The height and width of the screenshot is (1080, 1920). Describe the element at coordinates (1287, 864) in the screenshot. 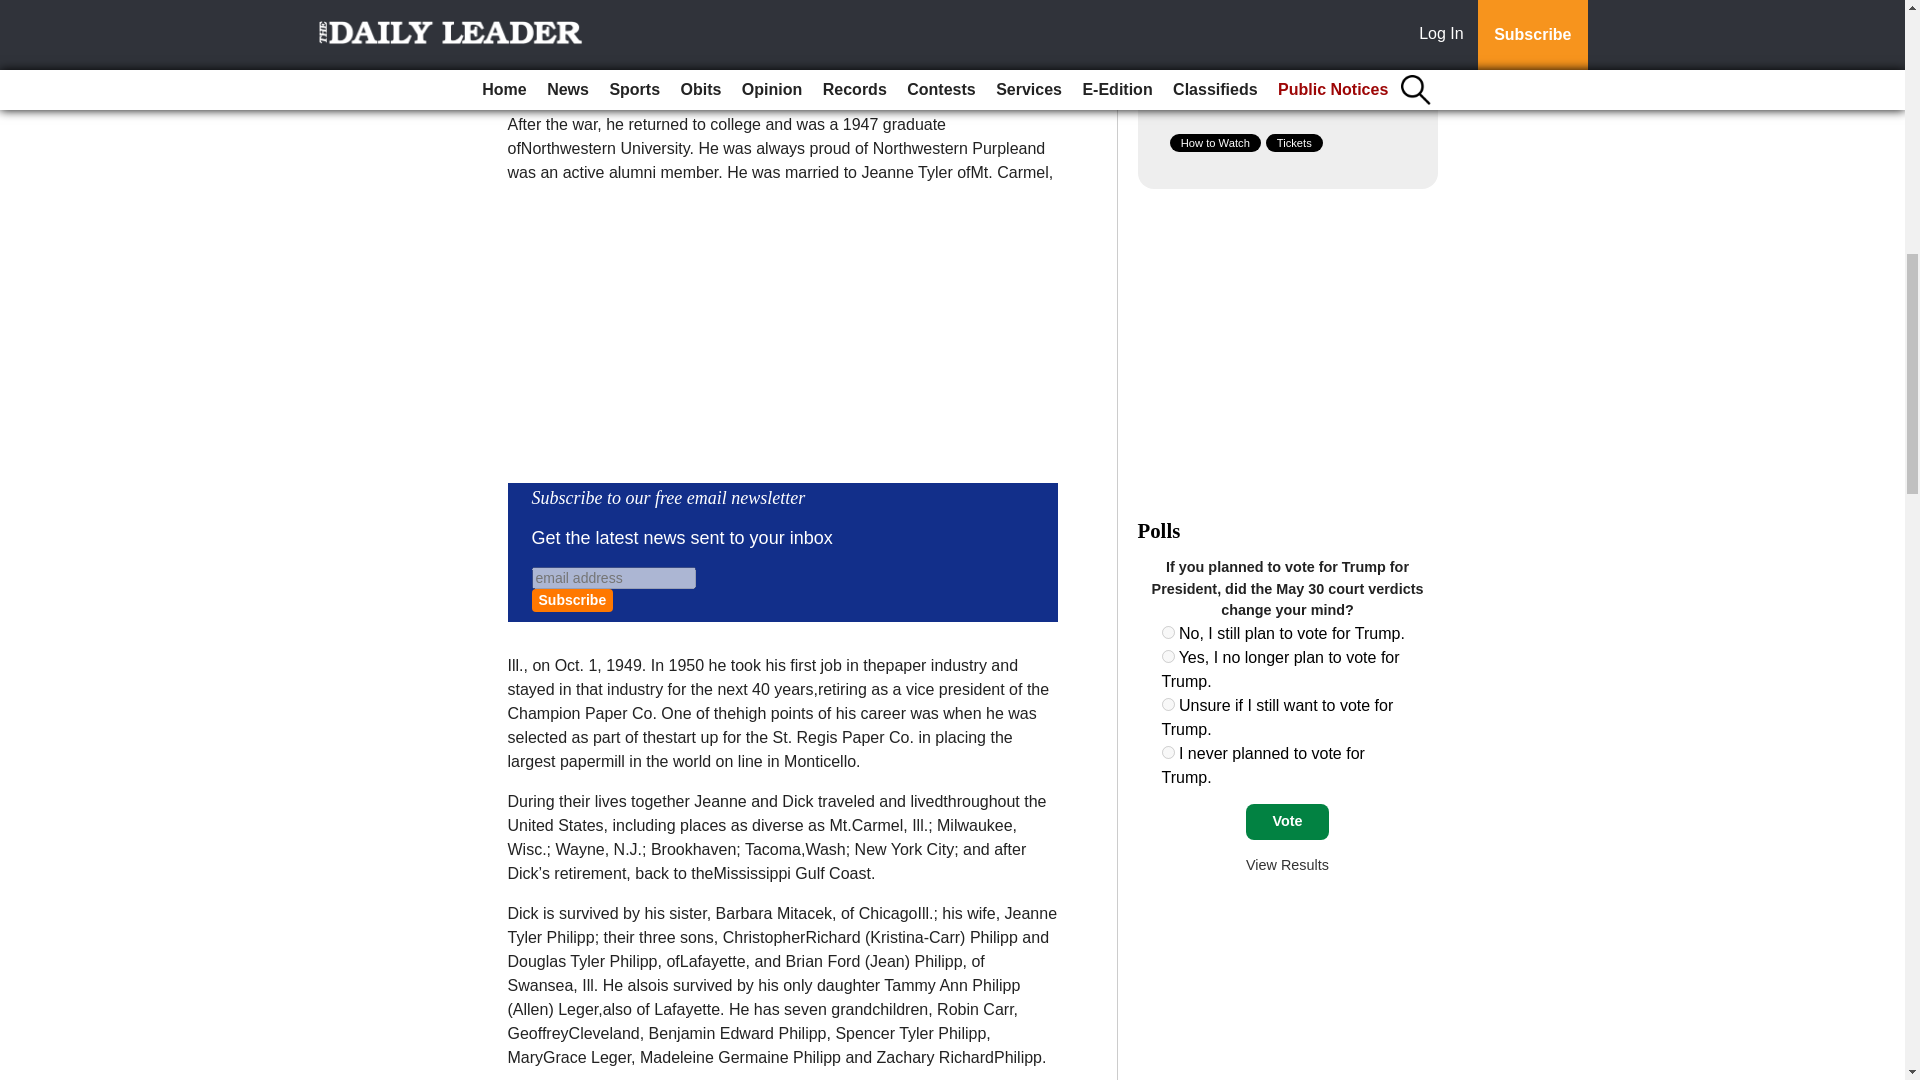

I see `View Results Of This Poll` at that location.